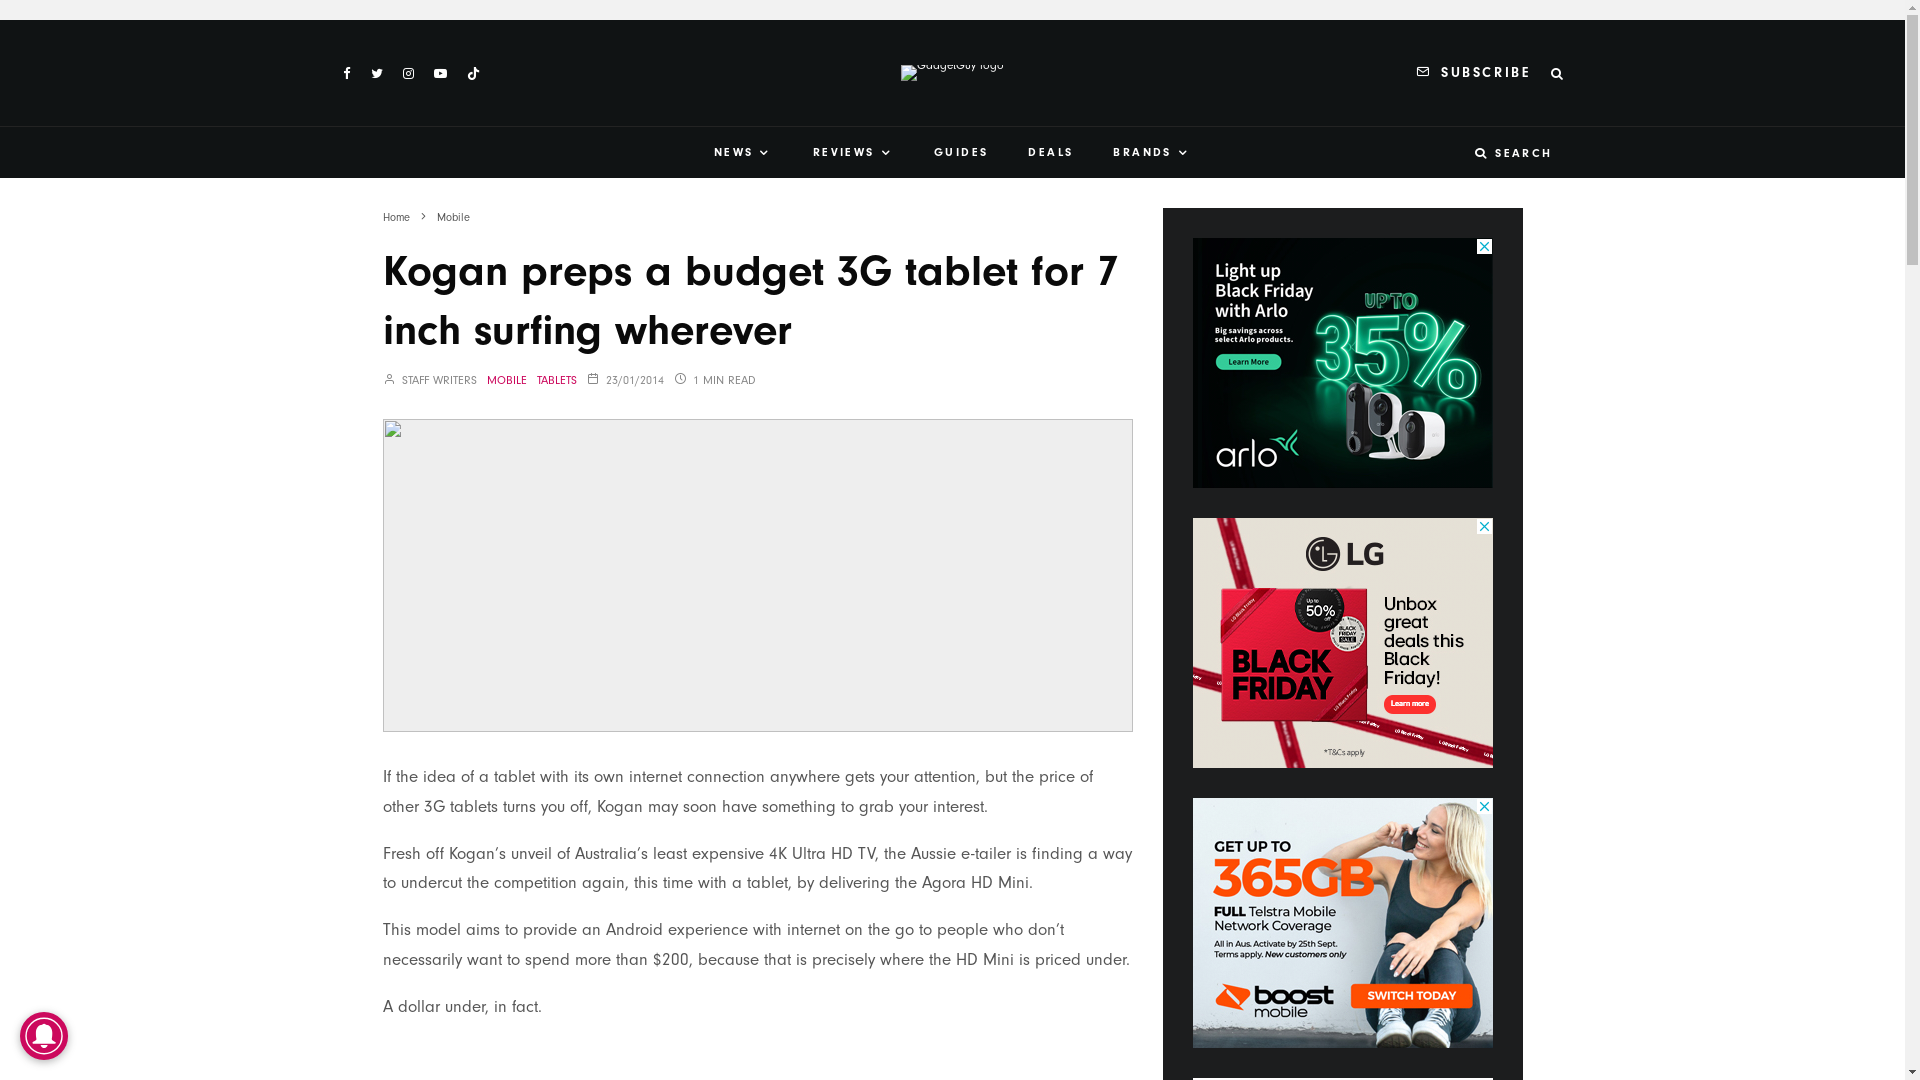 This screenshot has width=1920, height=1080. I want to click on MOBILE, so click(506, 380).